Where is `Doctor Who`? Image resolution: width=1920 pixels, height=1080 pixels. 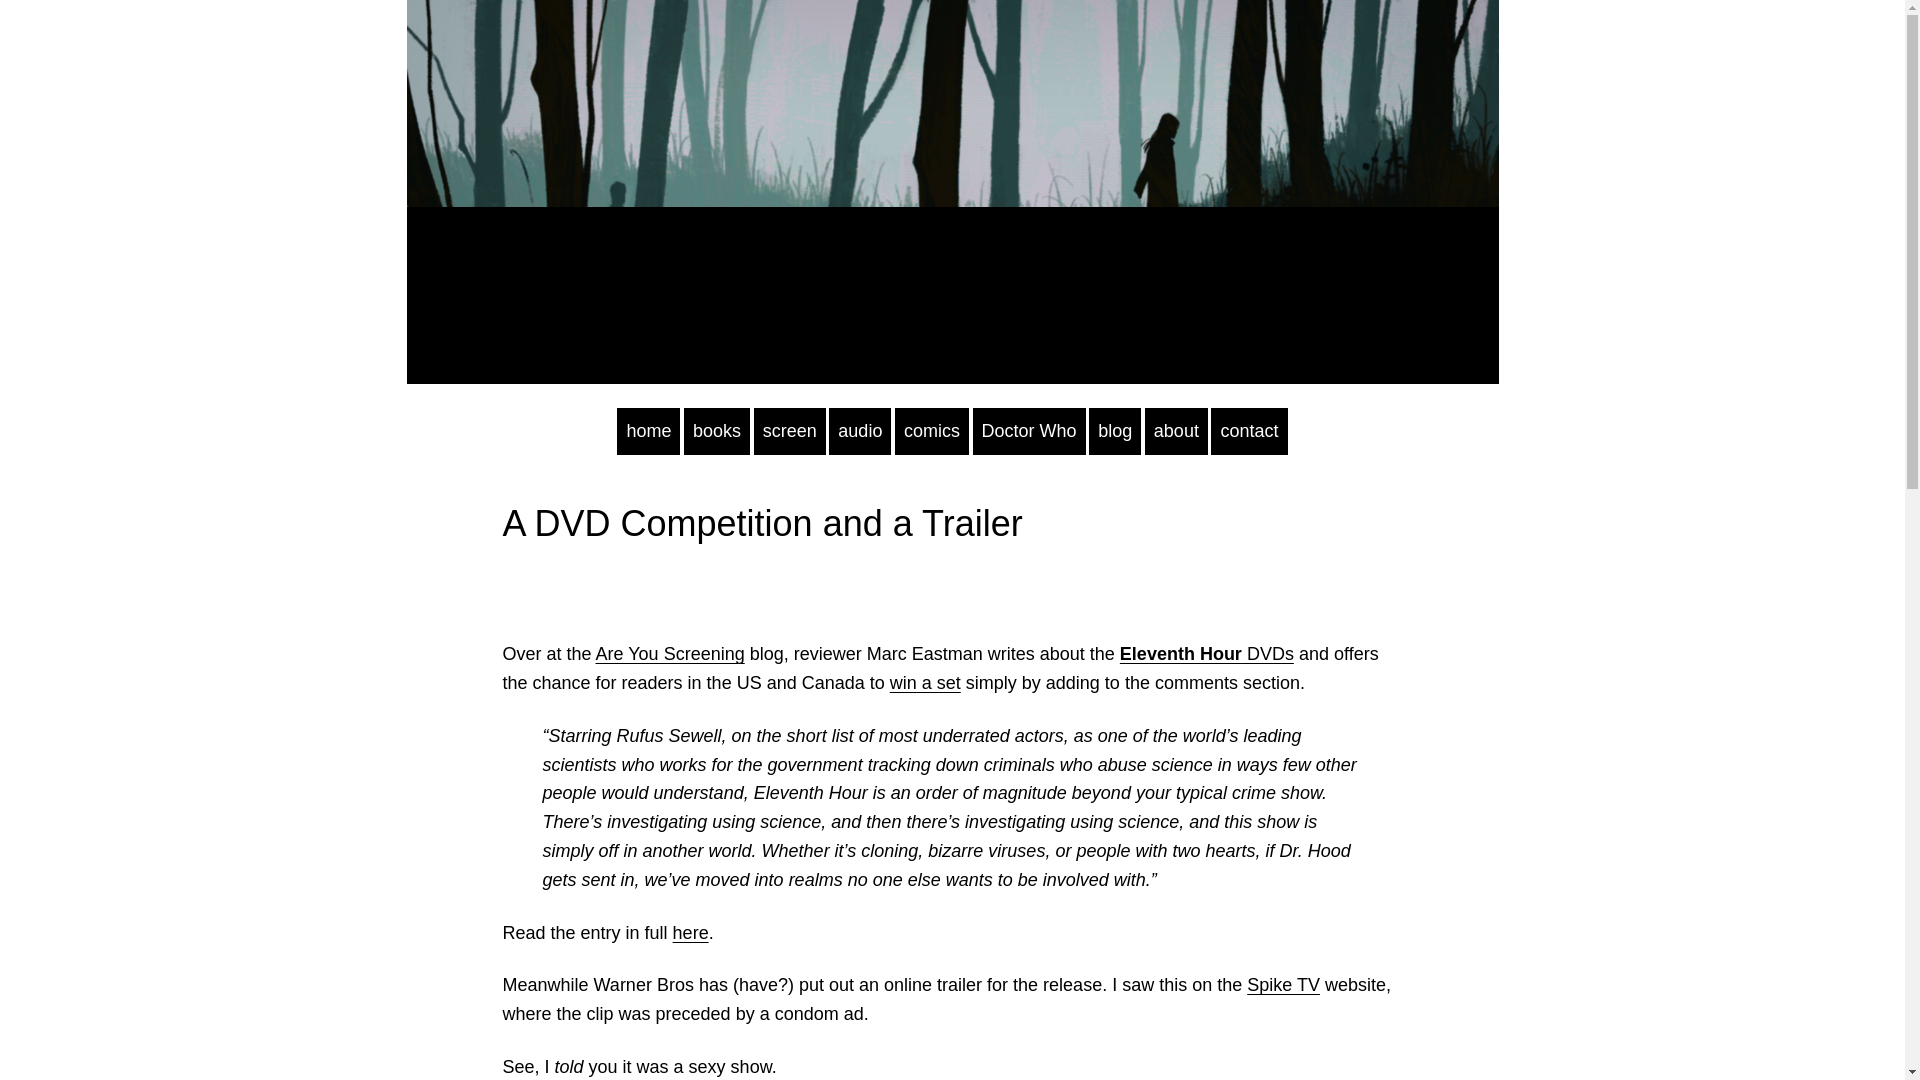
Doctor Who is located at coordinates (1030, 431).